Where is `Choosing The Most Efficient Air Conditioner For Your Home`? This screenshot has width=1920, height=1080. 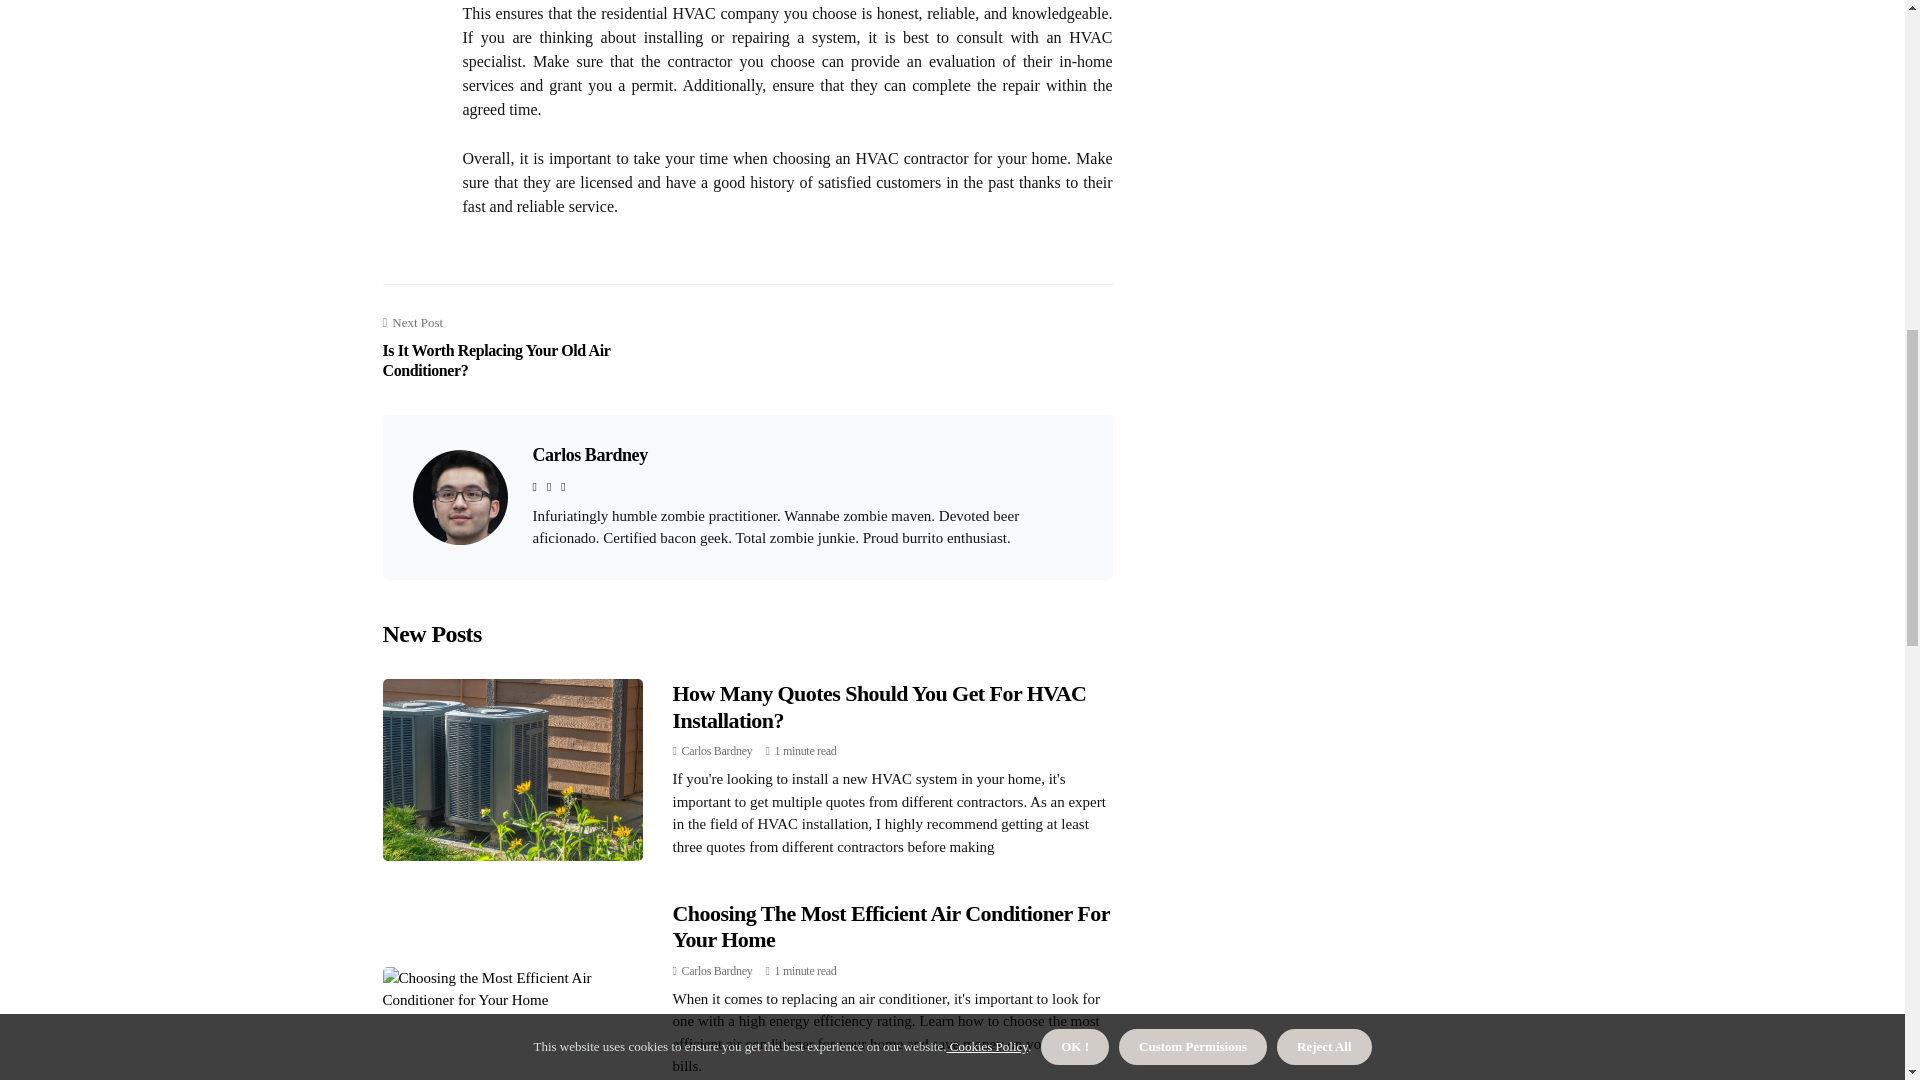
Choosing The Most Efficient Air Conditioner For Your Home is located at coordinates (890, 926).